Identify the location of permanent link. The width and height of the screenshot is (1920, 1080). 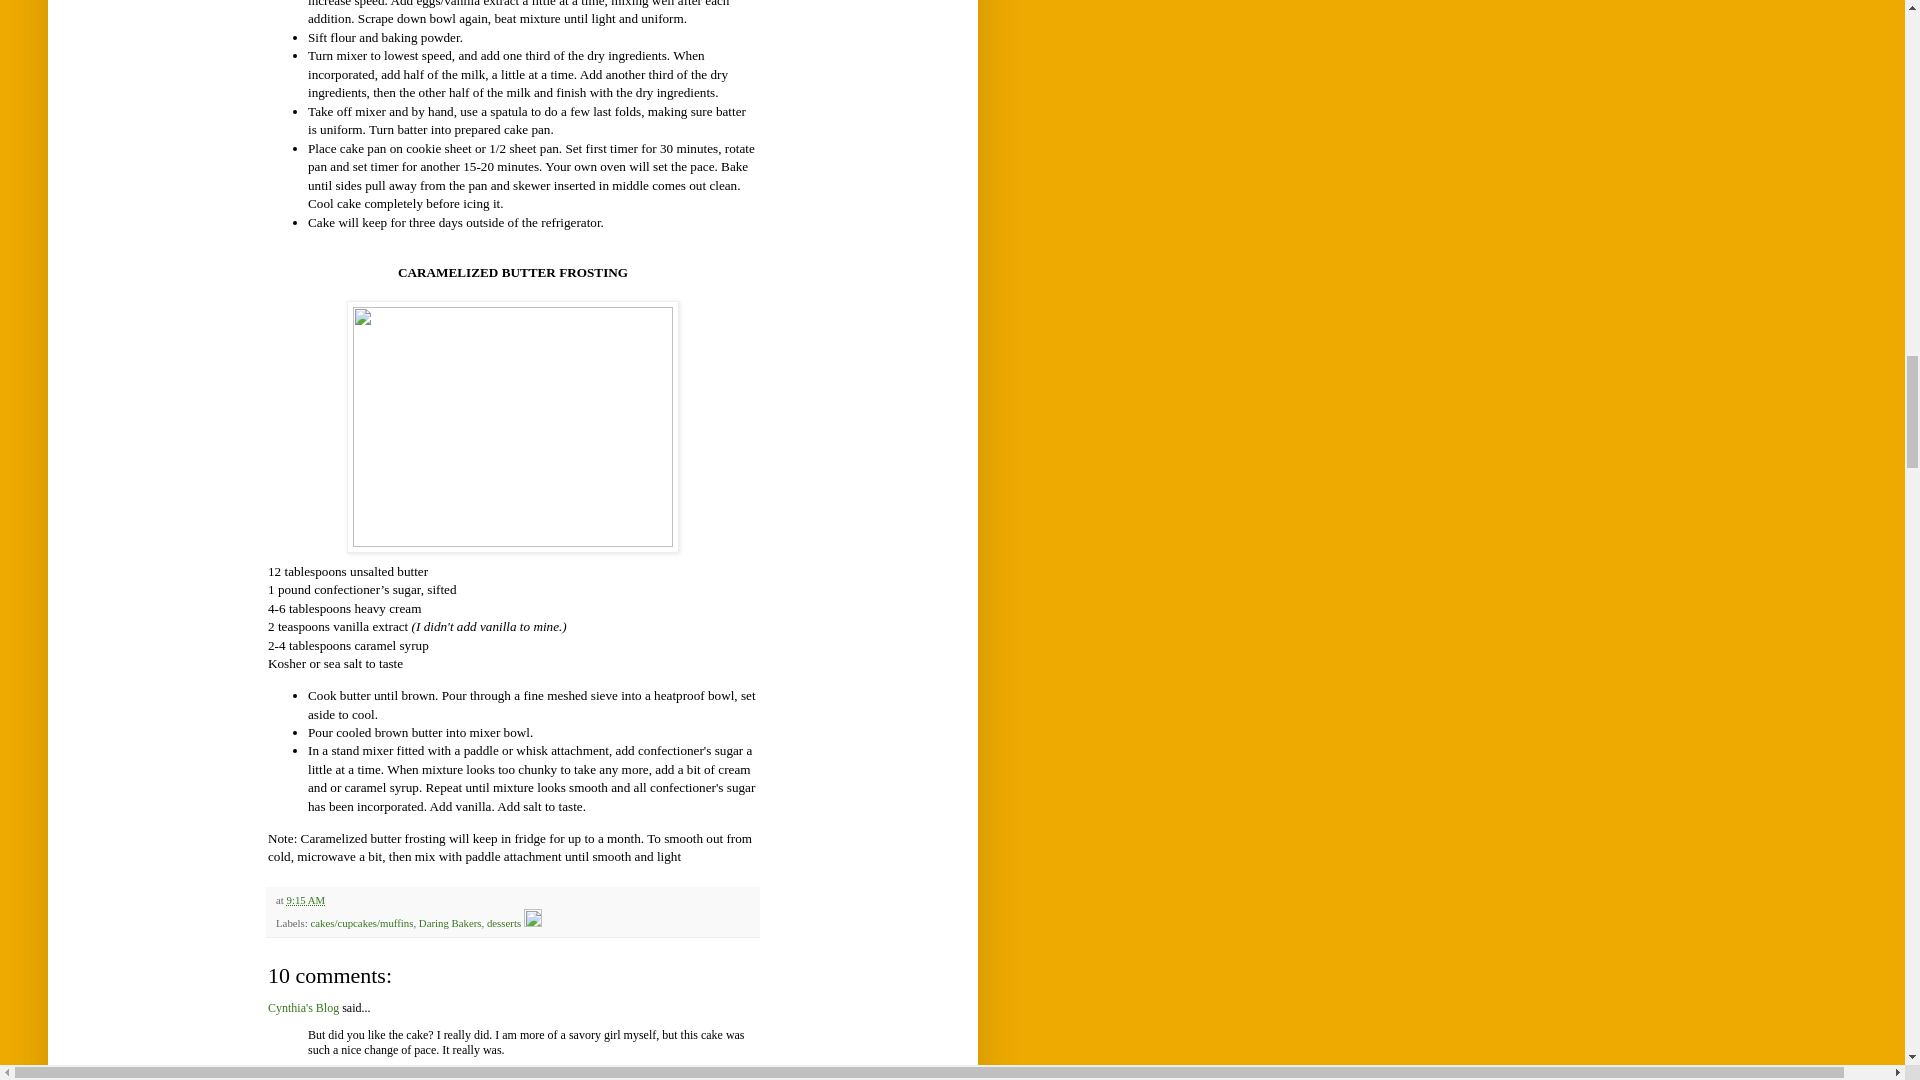
(305, 900).